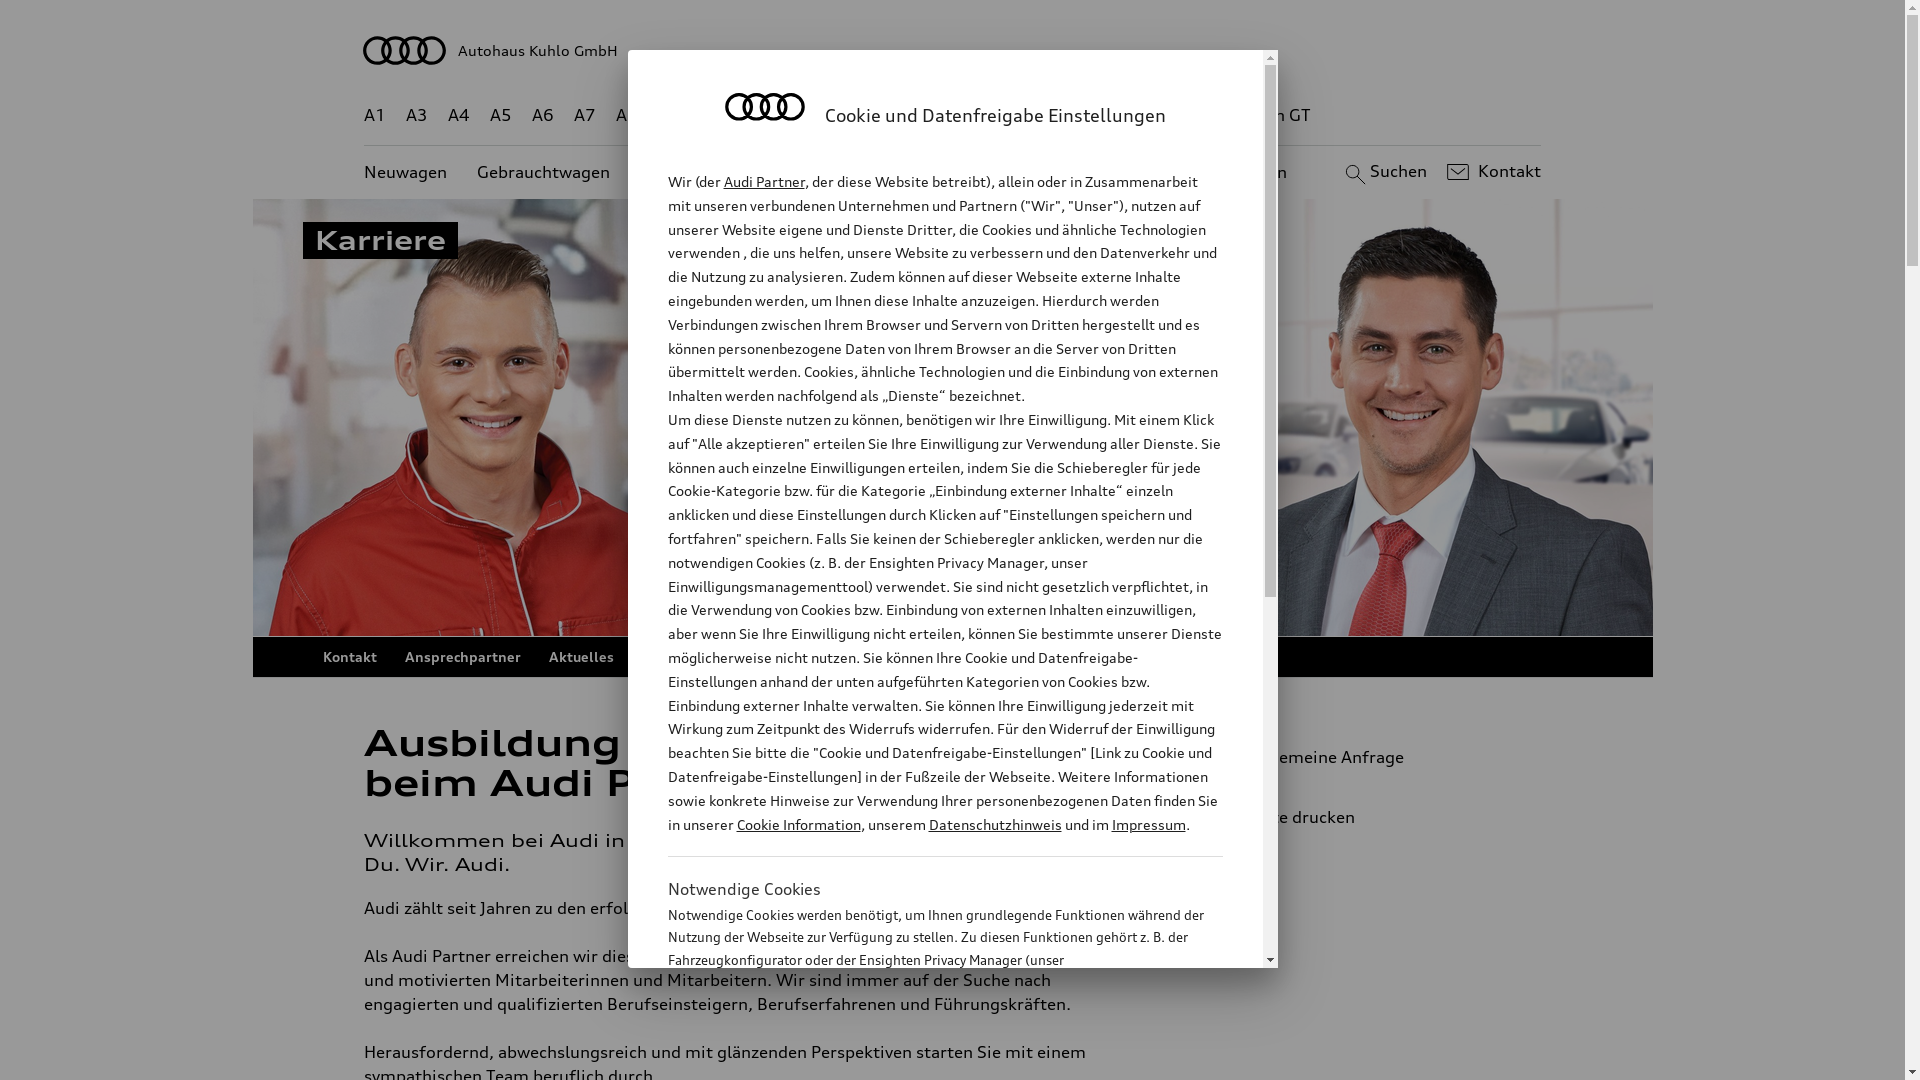 This screenshot has width=1920, height=1080. I want to click on Autohaus Kuhlo GmbH, so click(953, 50).